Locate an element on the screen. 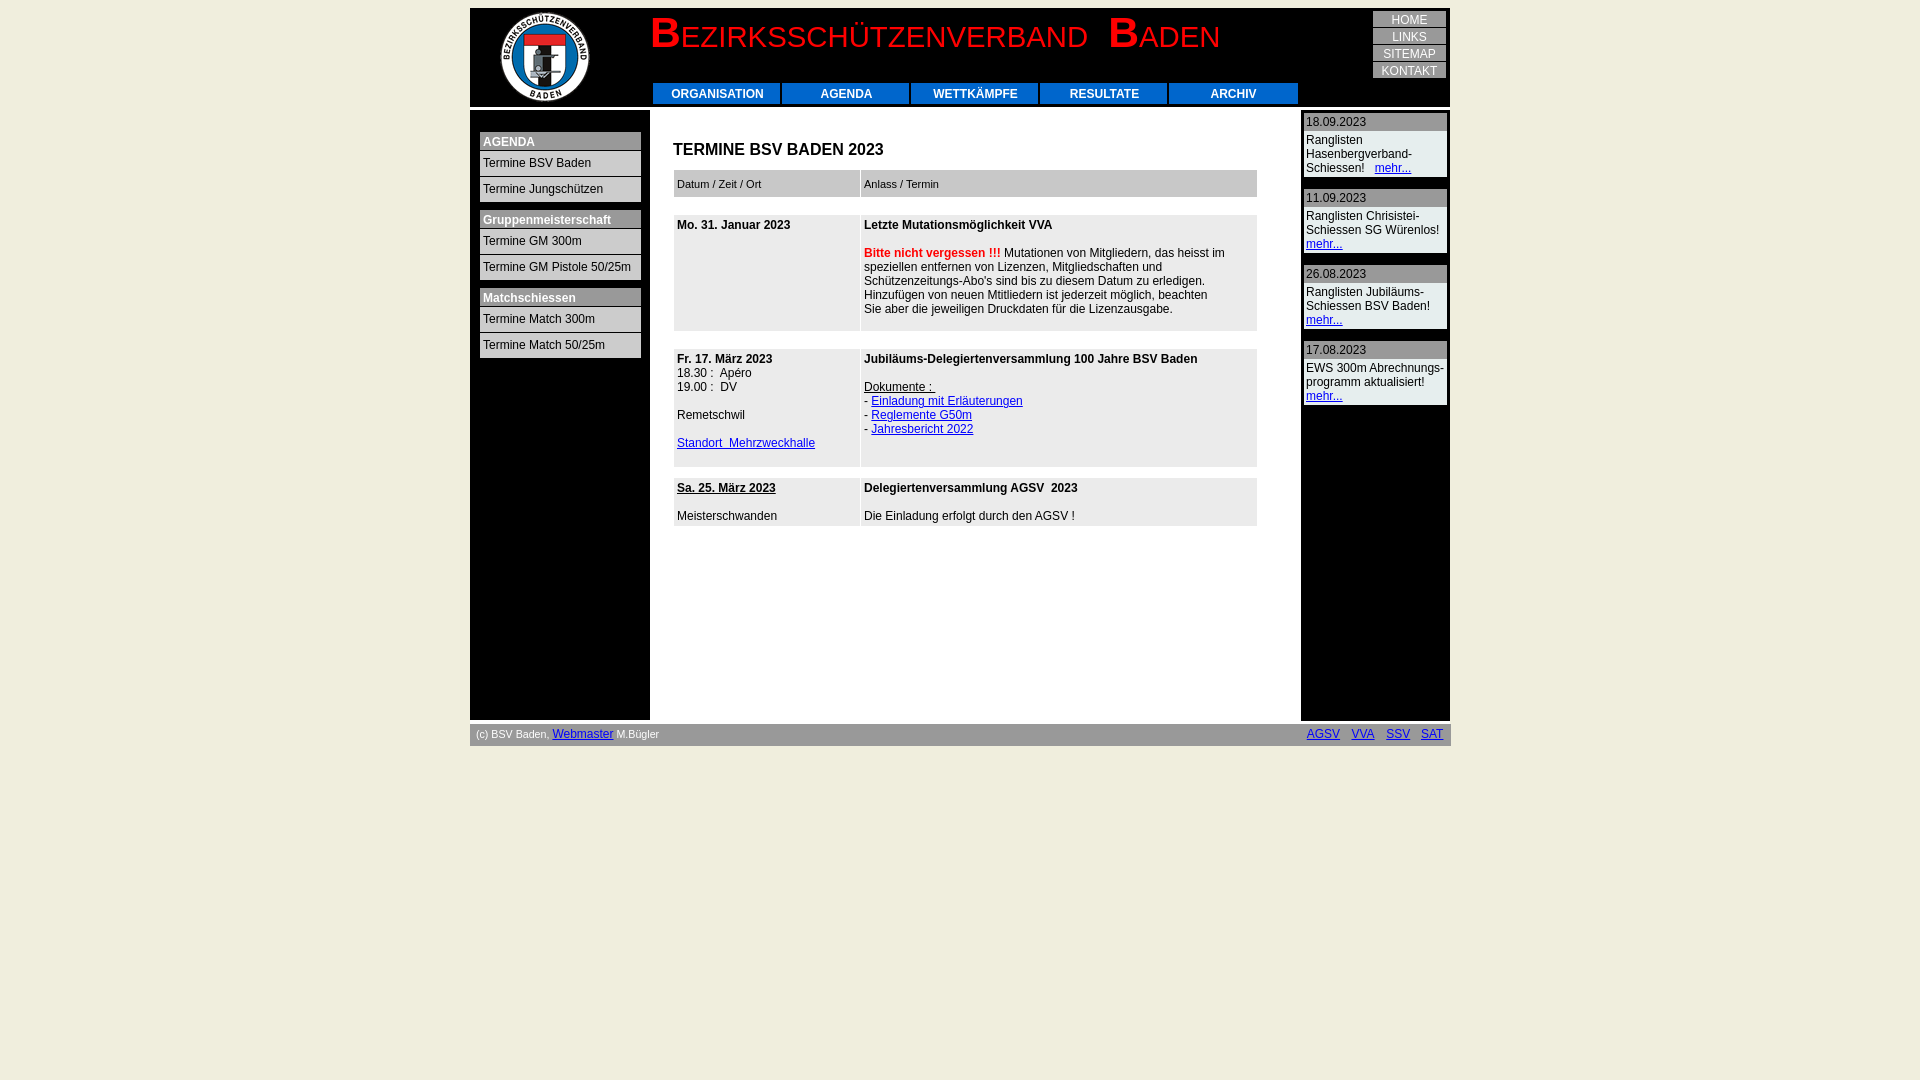 This screenshot has width=1920, height=1080. AGSV is located at coordinates (1324, 734).